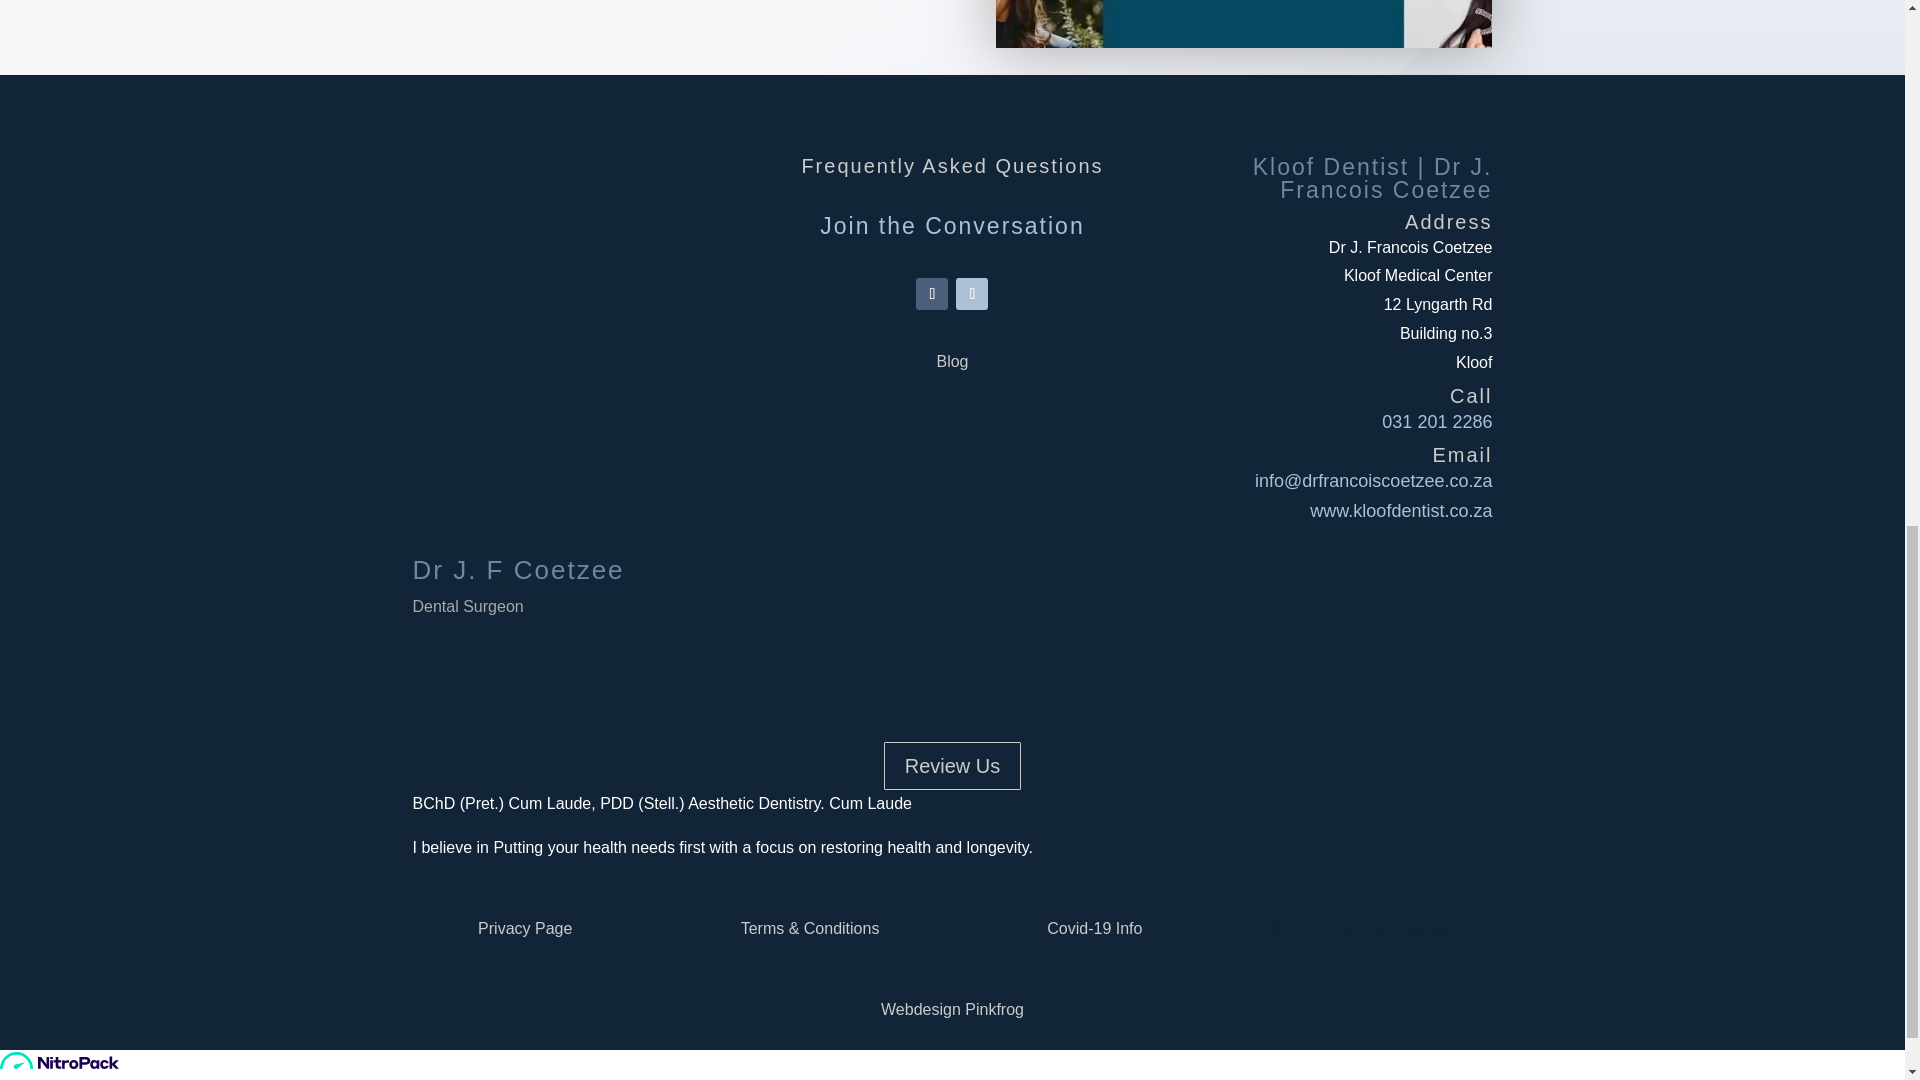 The height and width of the screenshot is (1080, 1920). What do you see at coordinates (1400, 510) in the screenshot?
I see `www.kloofdentist.co.za` at bounding box center [1400, 510].